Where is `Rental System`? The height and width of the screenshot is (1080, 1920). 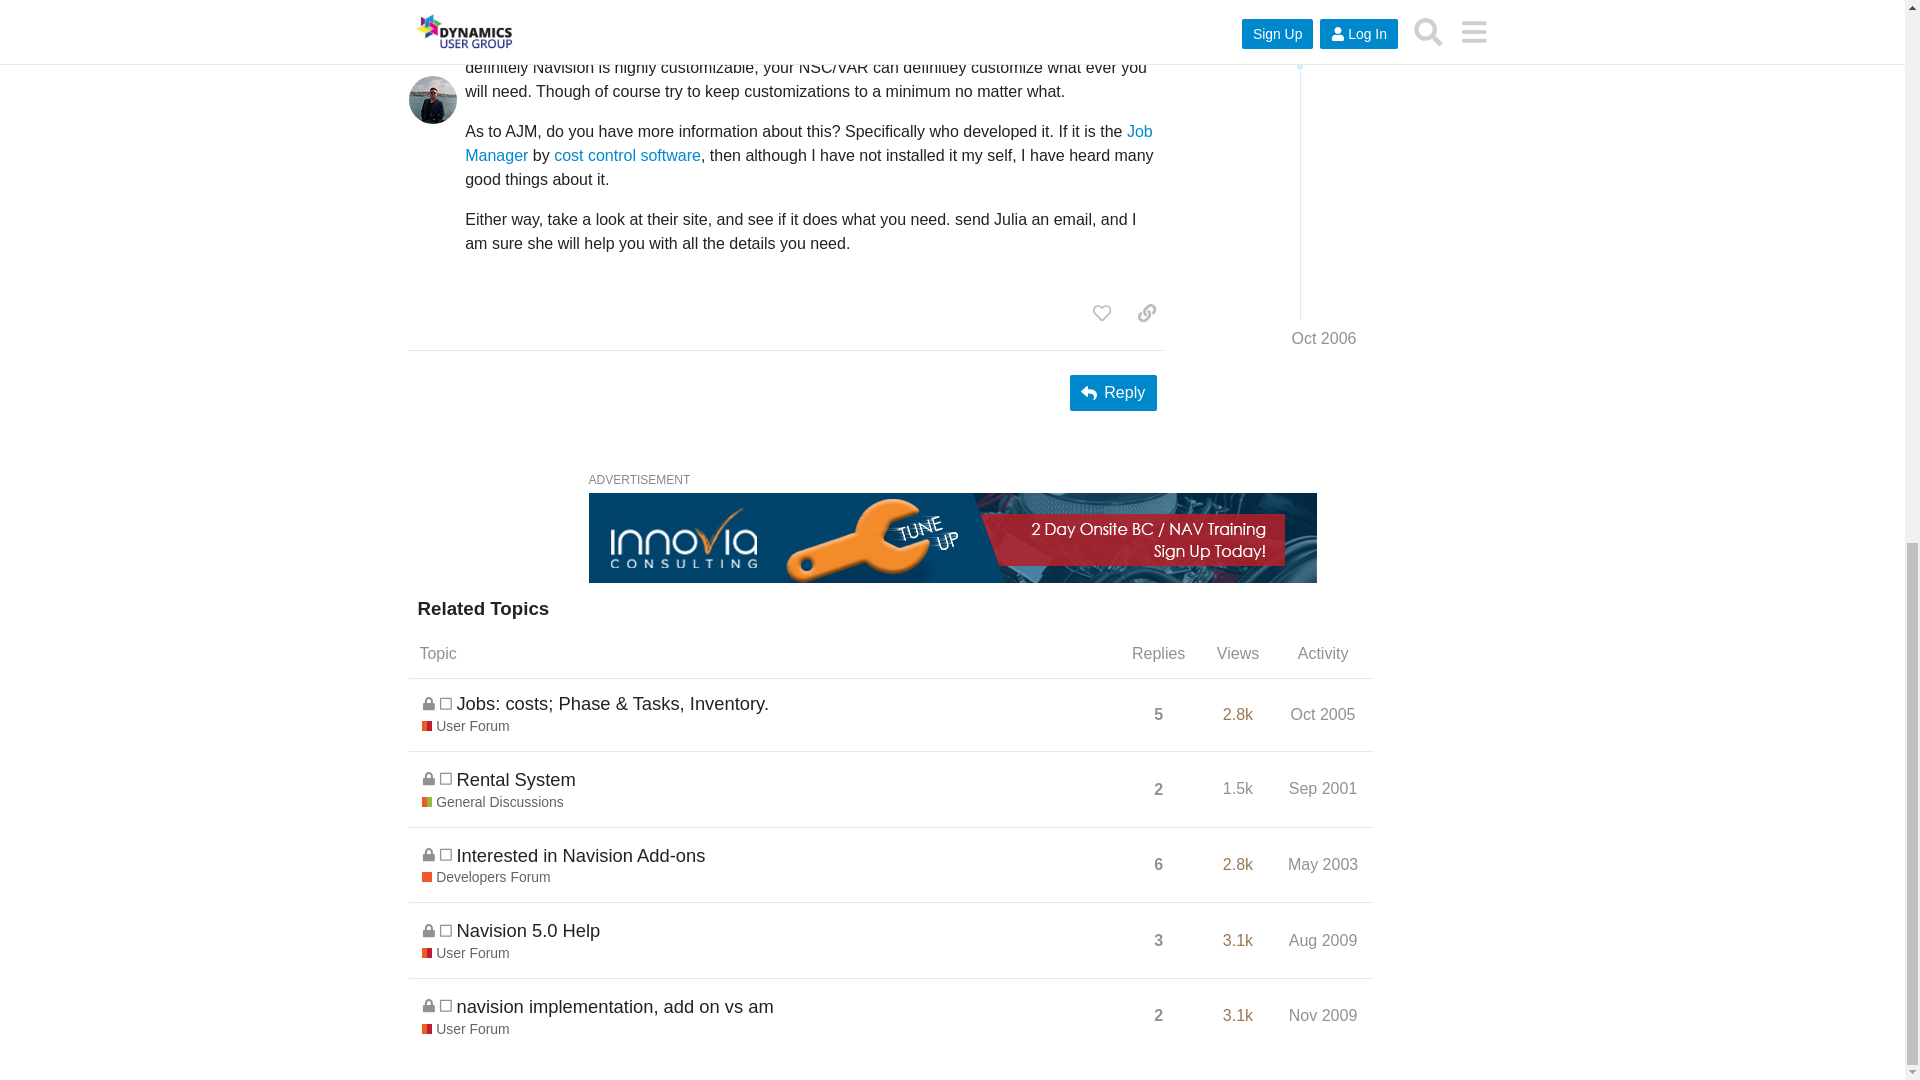 Rental System is located at coordinates (515, 778).